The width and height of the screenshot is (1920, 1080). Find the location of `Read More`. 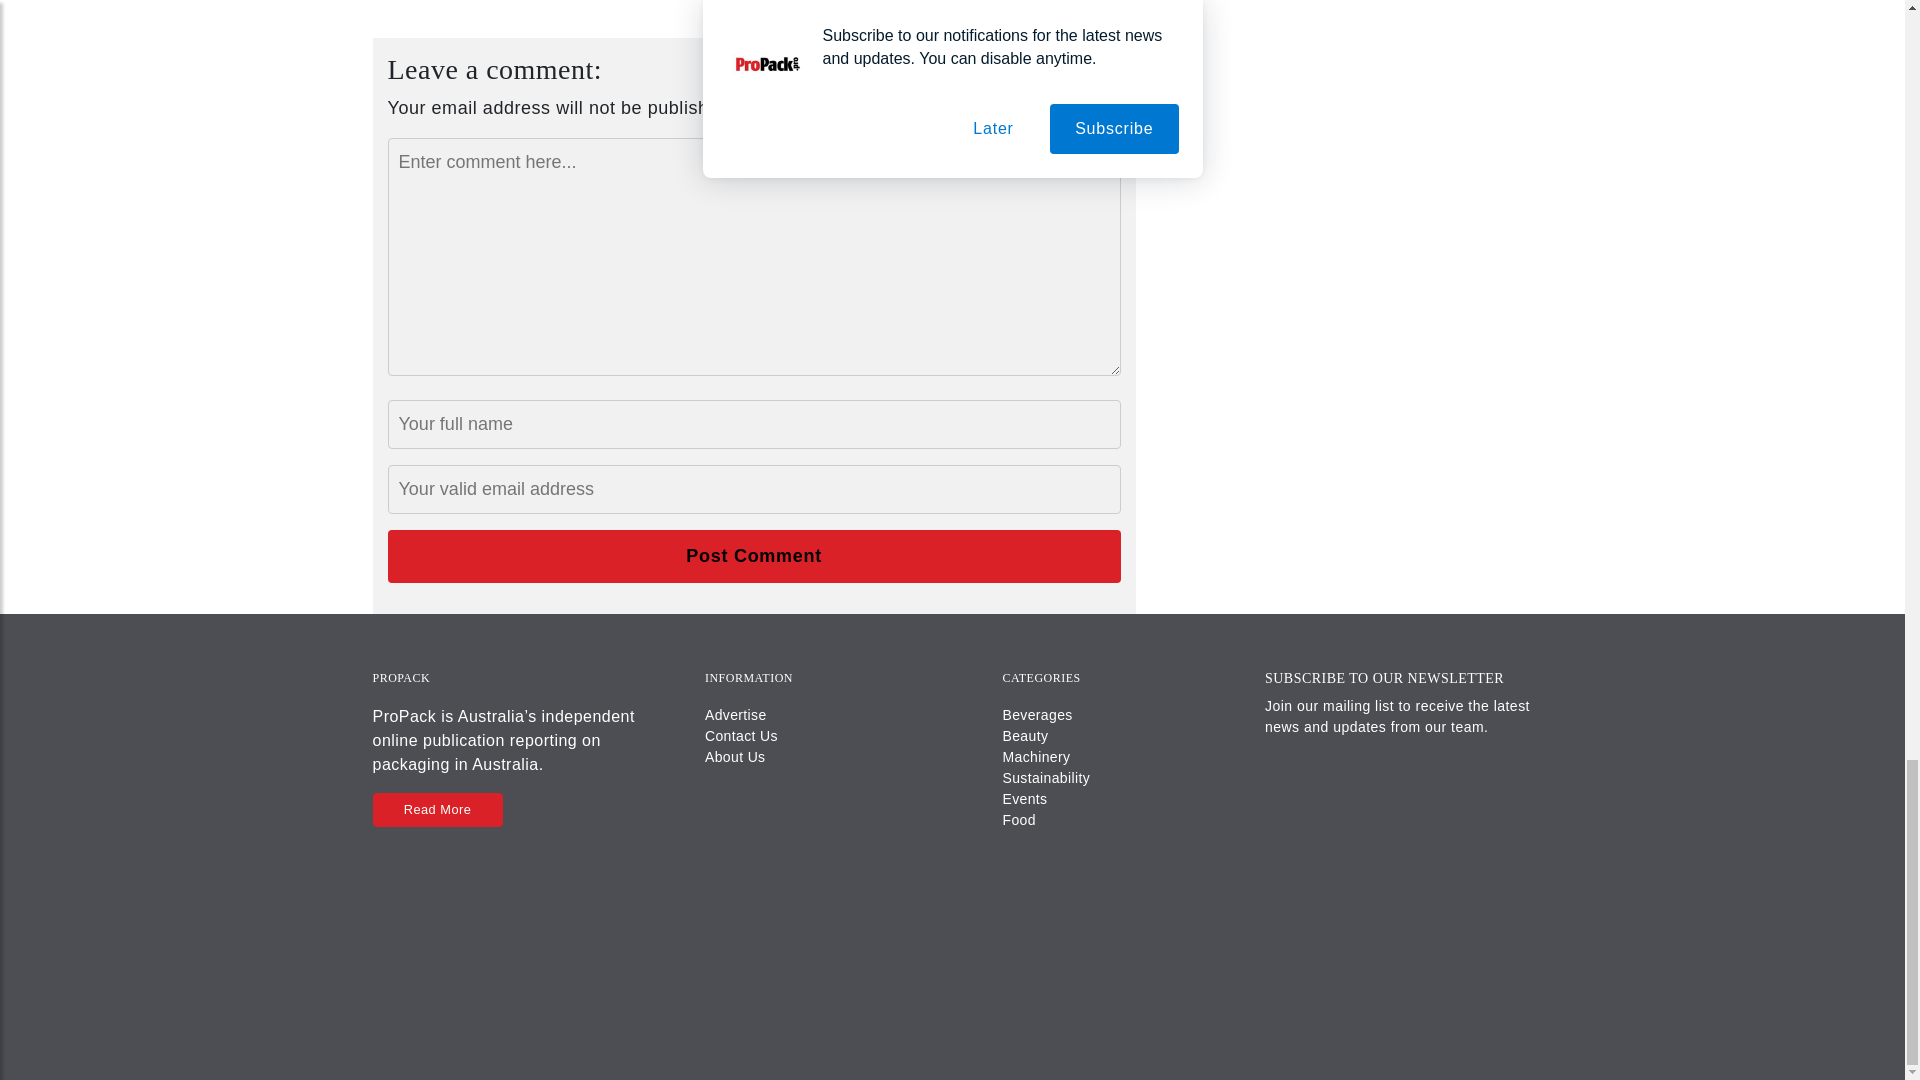

Read More is located at coordinates (436, 809).